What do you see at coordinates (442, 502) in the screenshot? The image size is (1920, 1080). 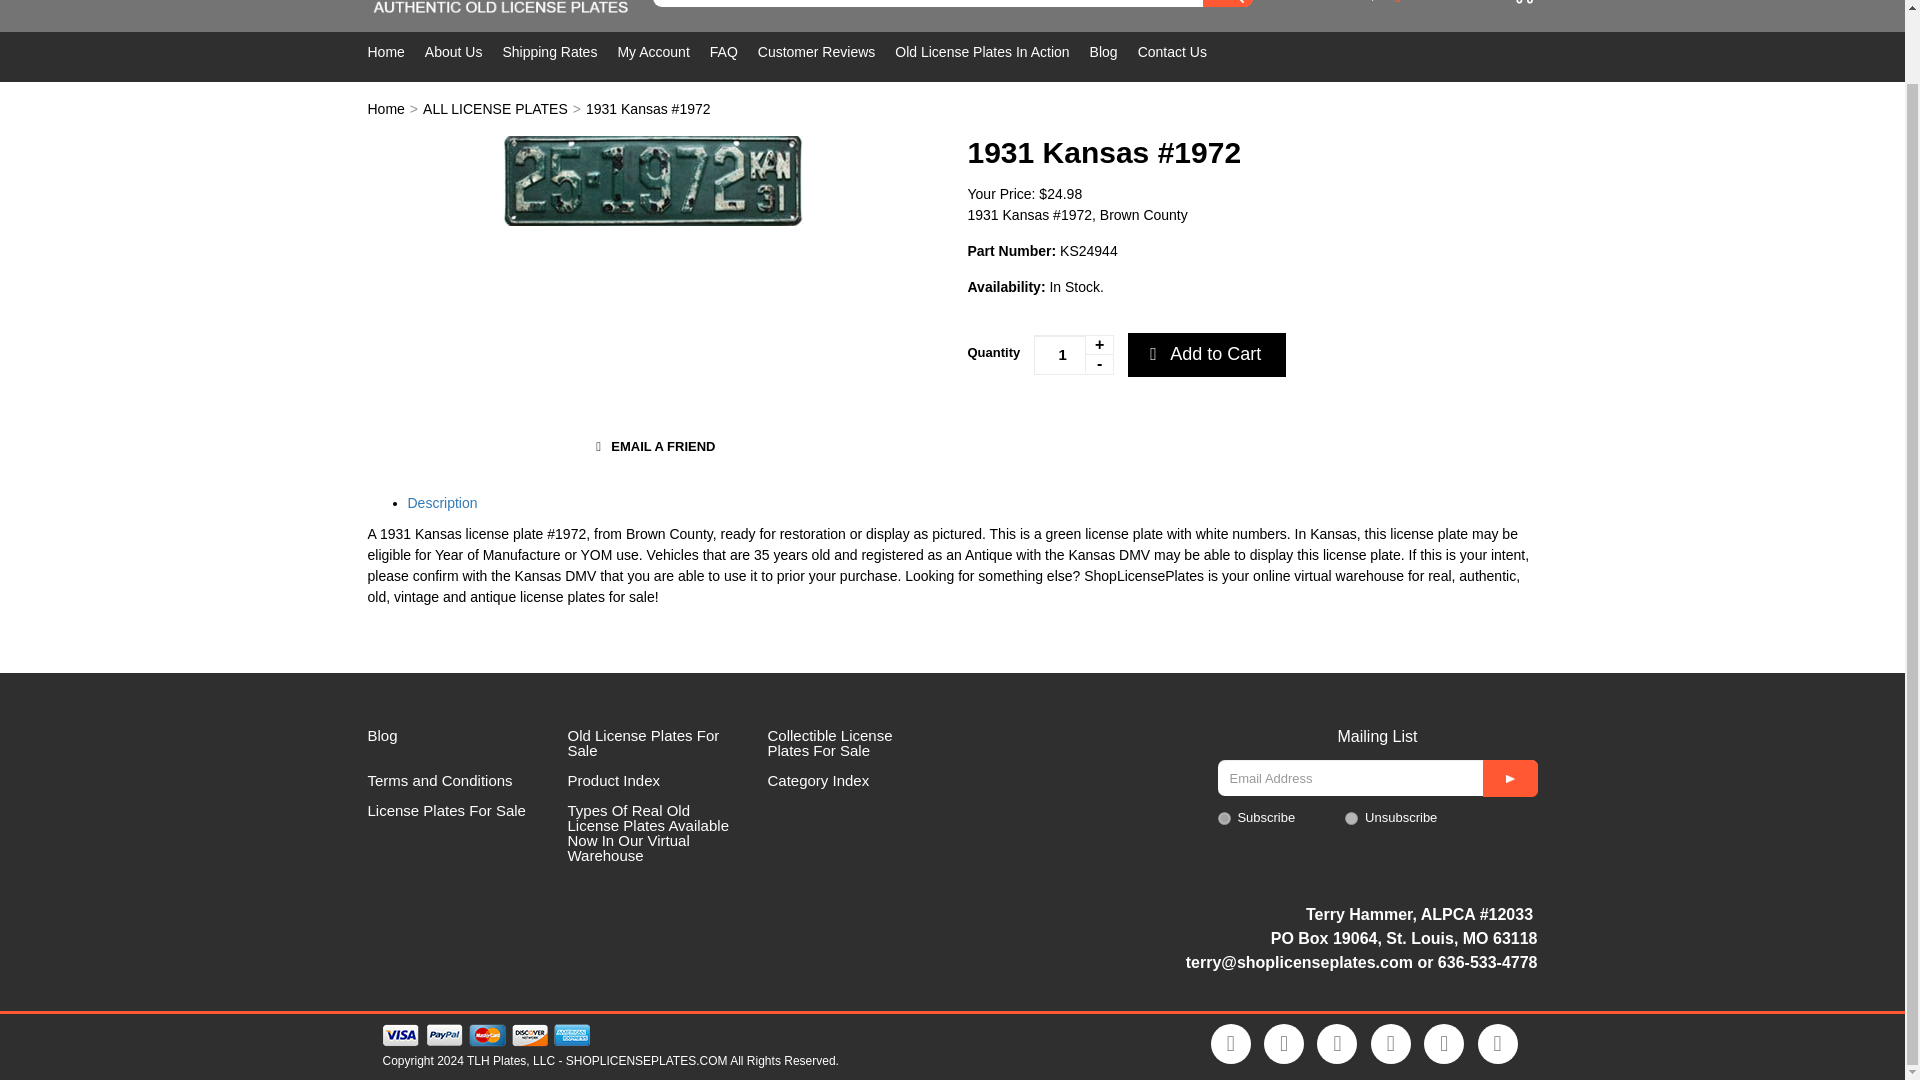 I see `Description` at bounding box center [442, 502].